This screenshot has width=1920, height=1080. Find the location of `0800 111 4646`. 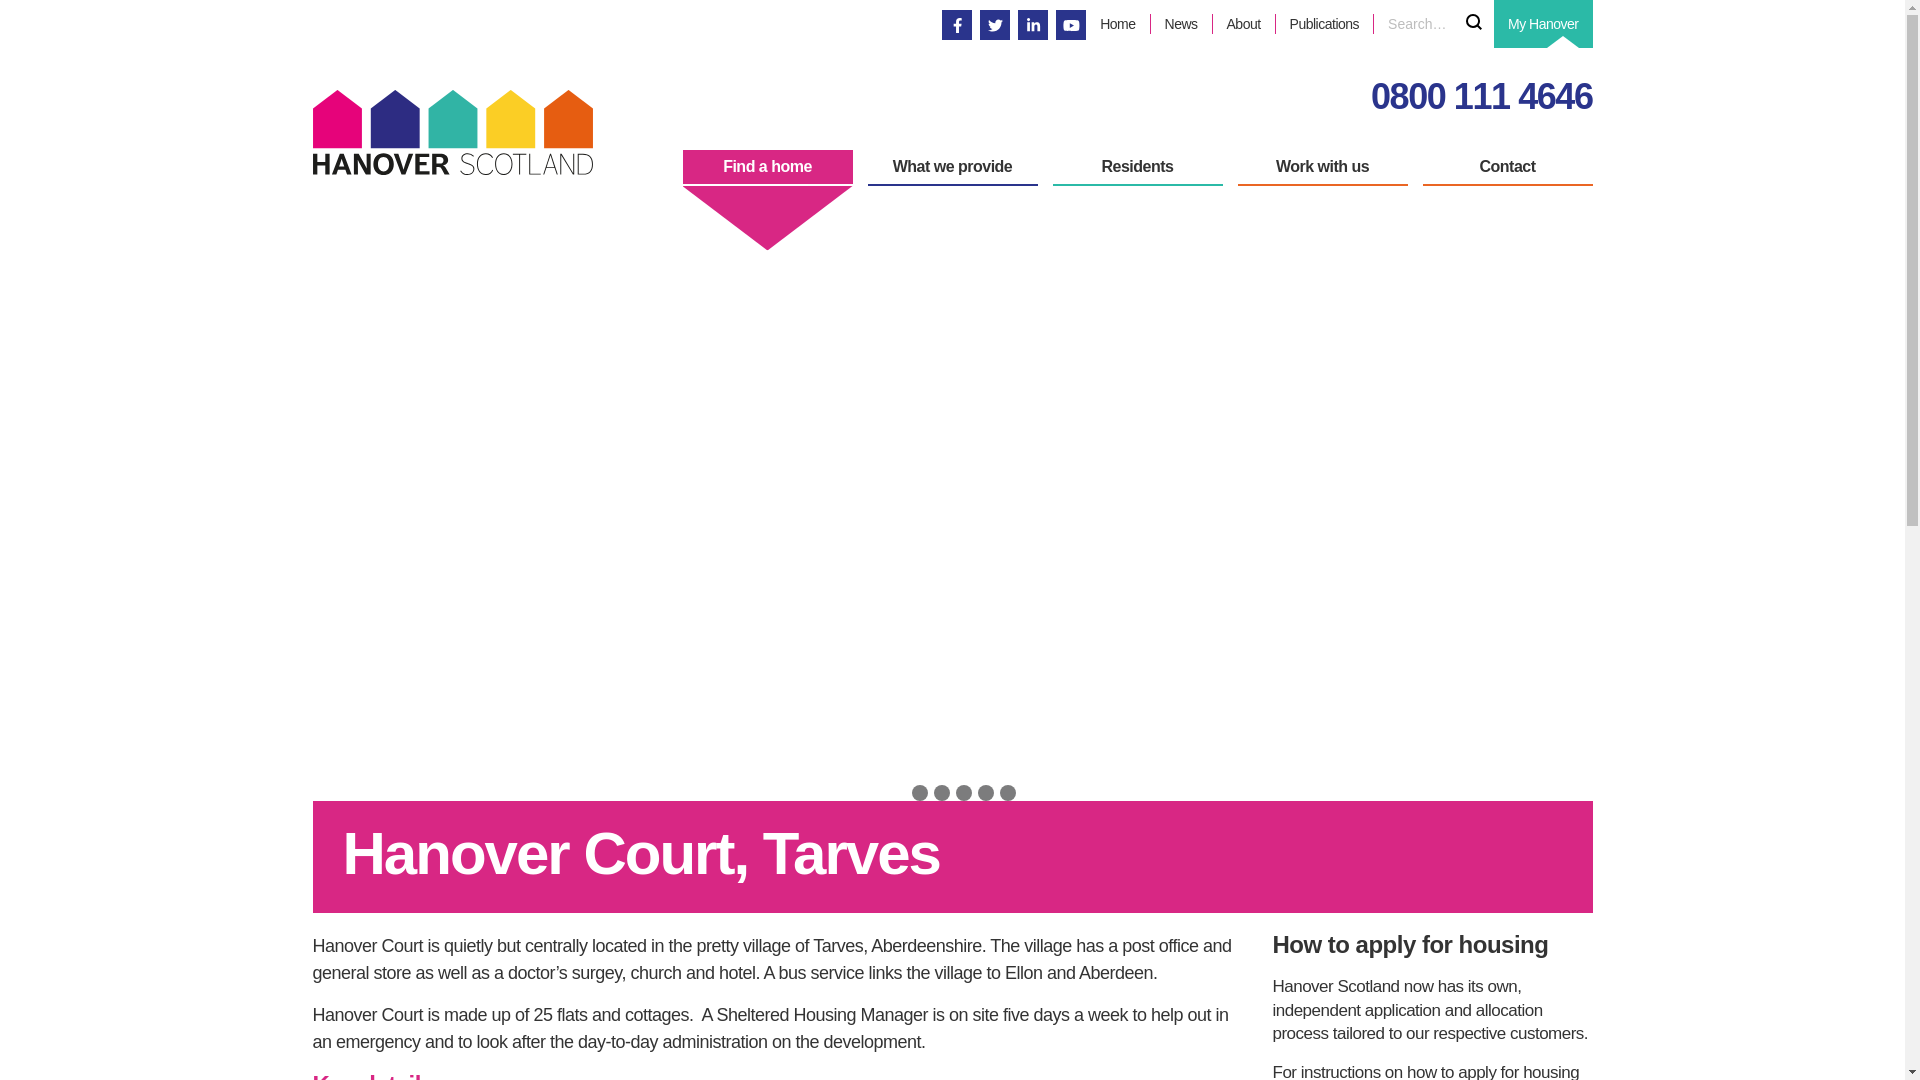

0800 111 4646 is located at coordinates (1482, 96).